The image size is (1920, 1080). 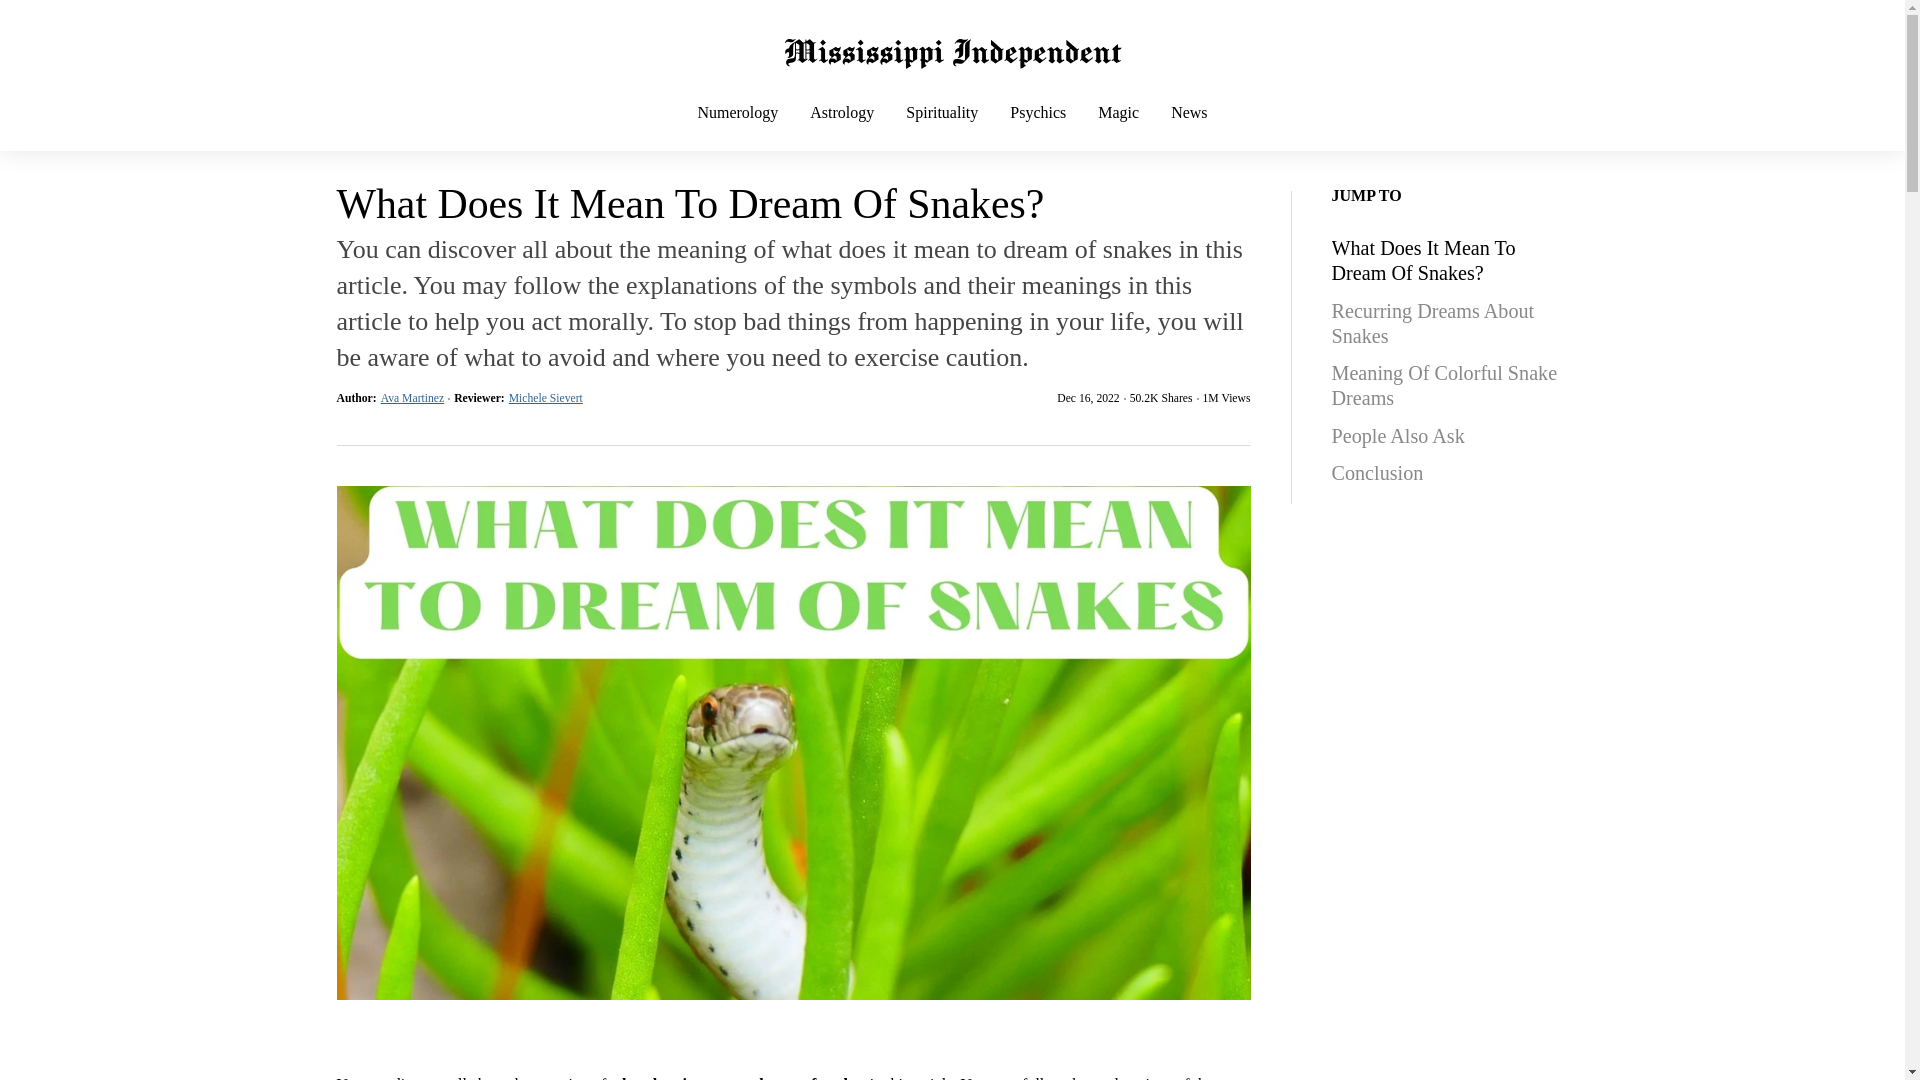 What do you see at coordinates (1118, 130) in the screenshot?
I see `Magic` at bounding box center [1118, 130].